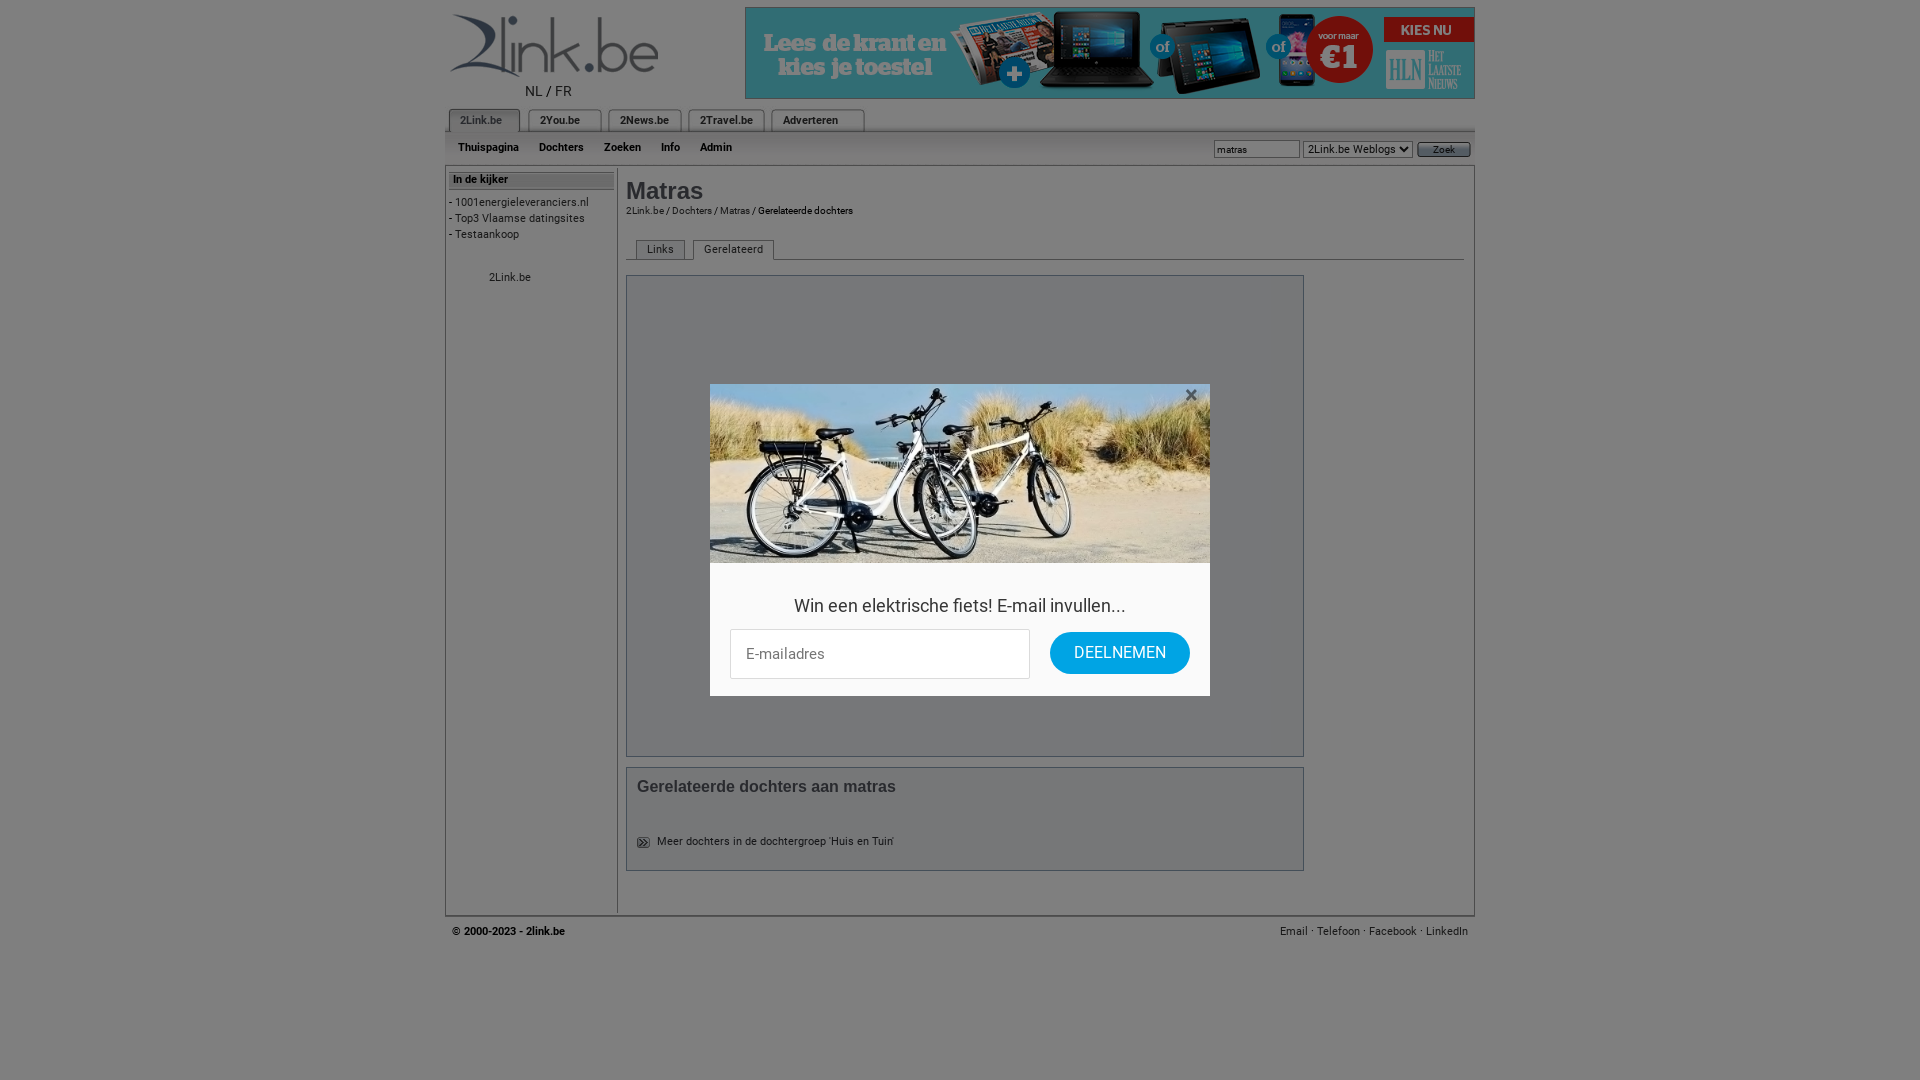 Image resolution: width=1920 pixels, height=1080 pixels. What do you see at coordinates (735, 210) in the screenshot?
I see `Matras` at bounding box center [735, 210].